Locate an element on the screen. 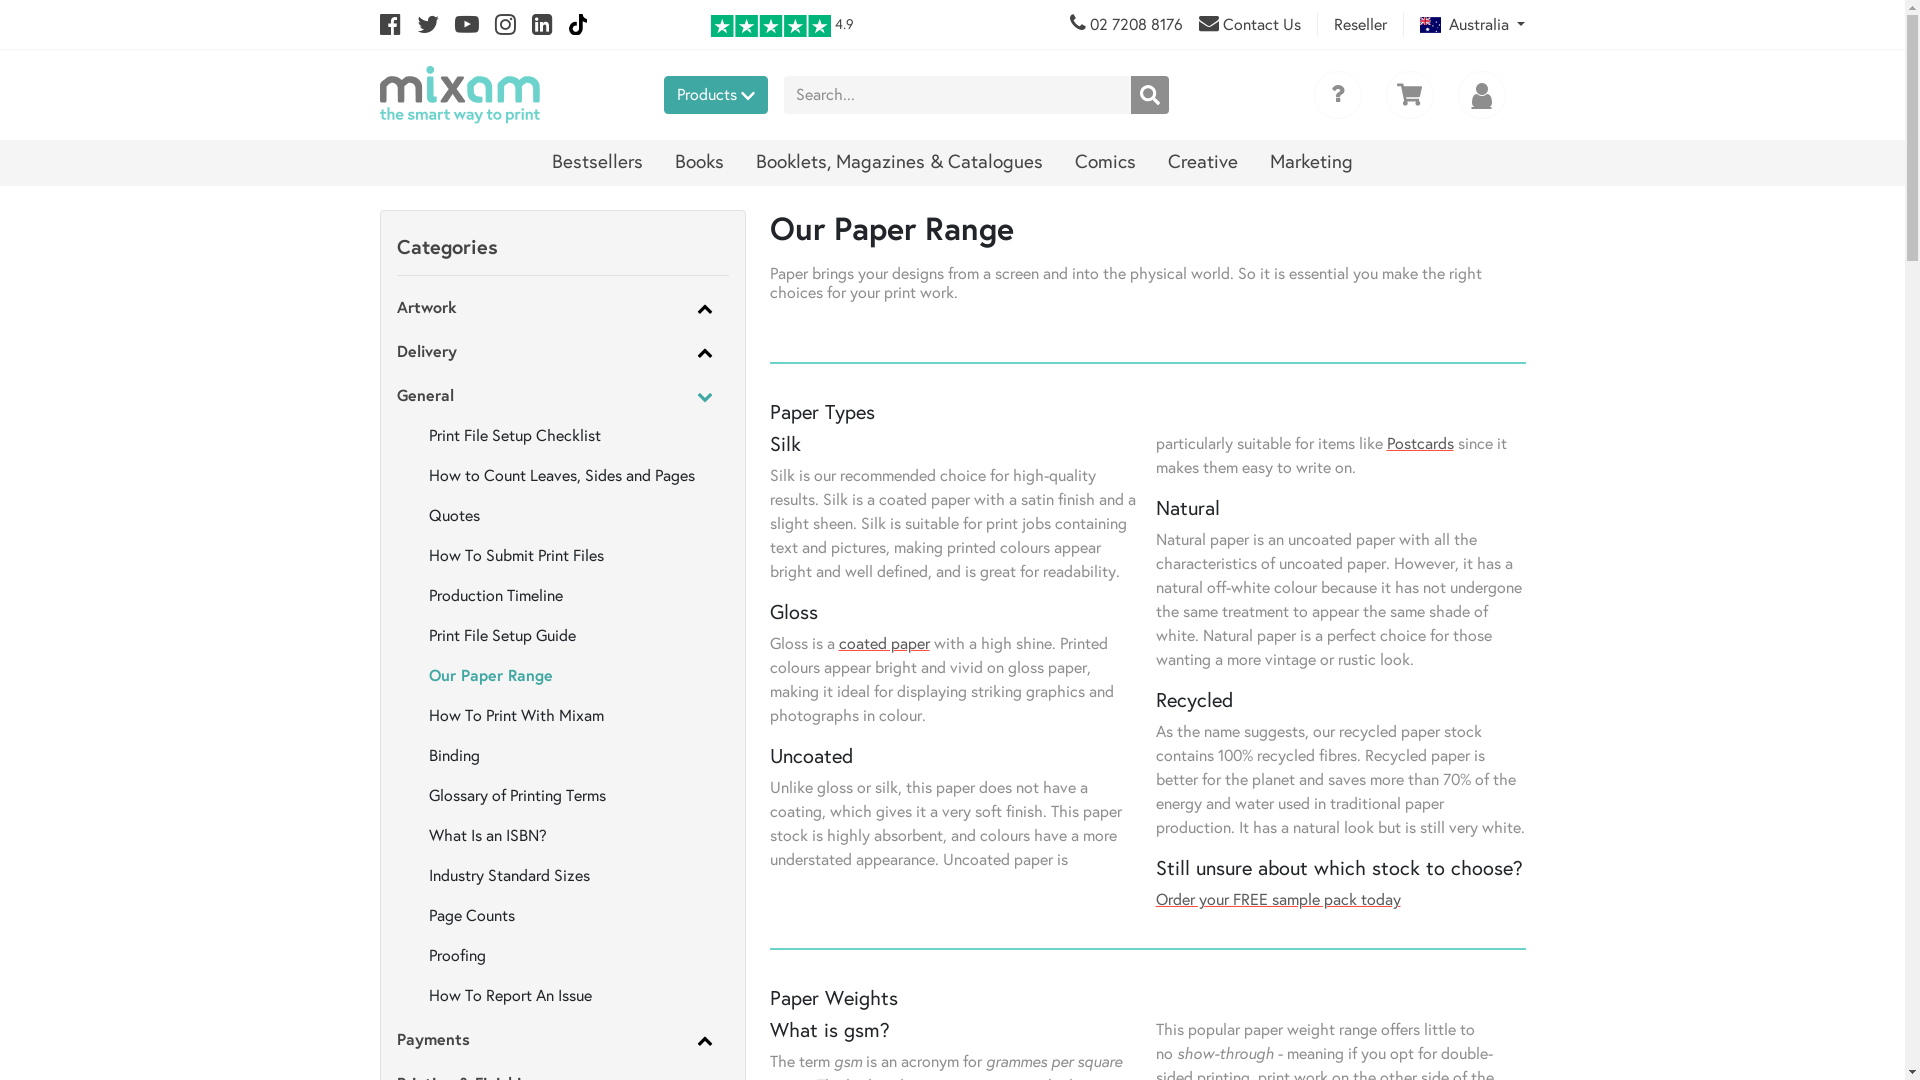 This screenshot has width=1920, height=1080. Print File Setup Checklist is located at coordinates (514, 436).